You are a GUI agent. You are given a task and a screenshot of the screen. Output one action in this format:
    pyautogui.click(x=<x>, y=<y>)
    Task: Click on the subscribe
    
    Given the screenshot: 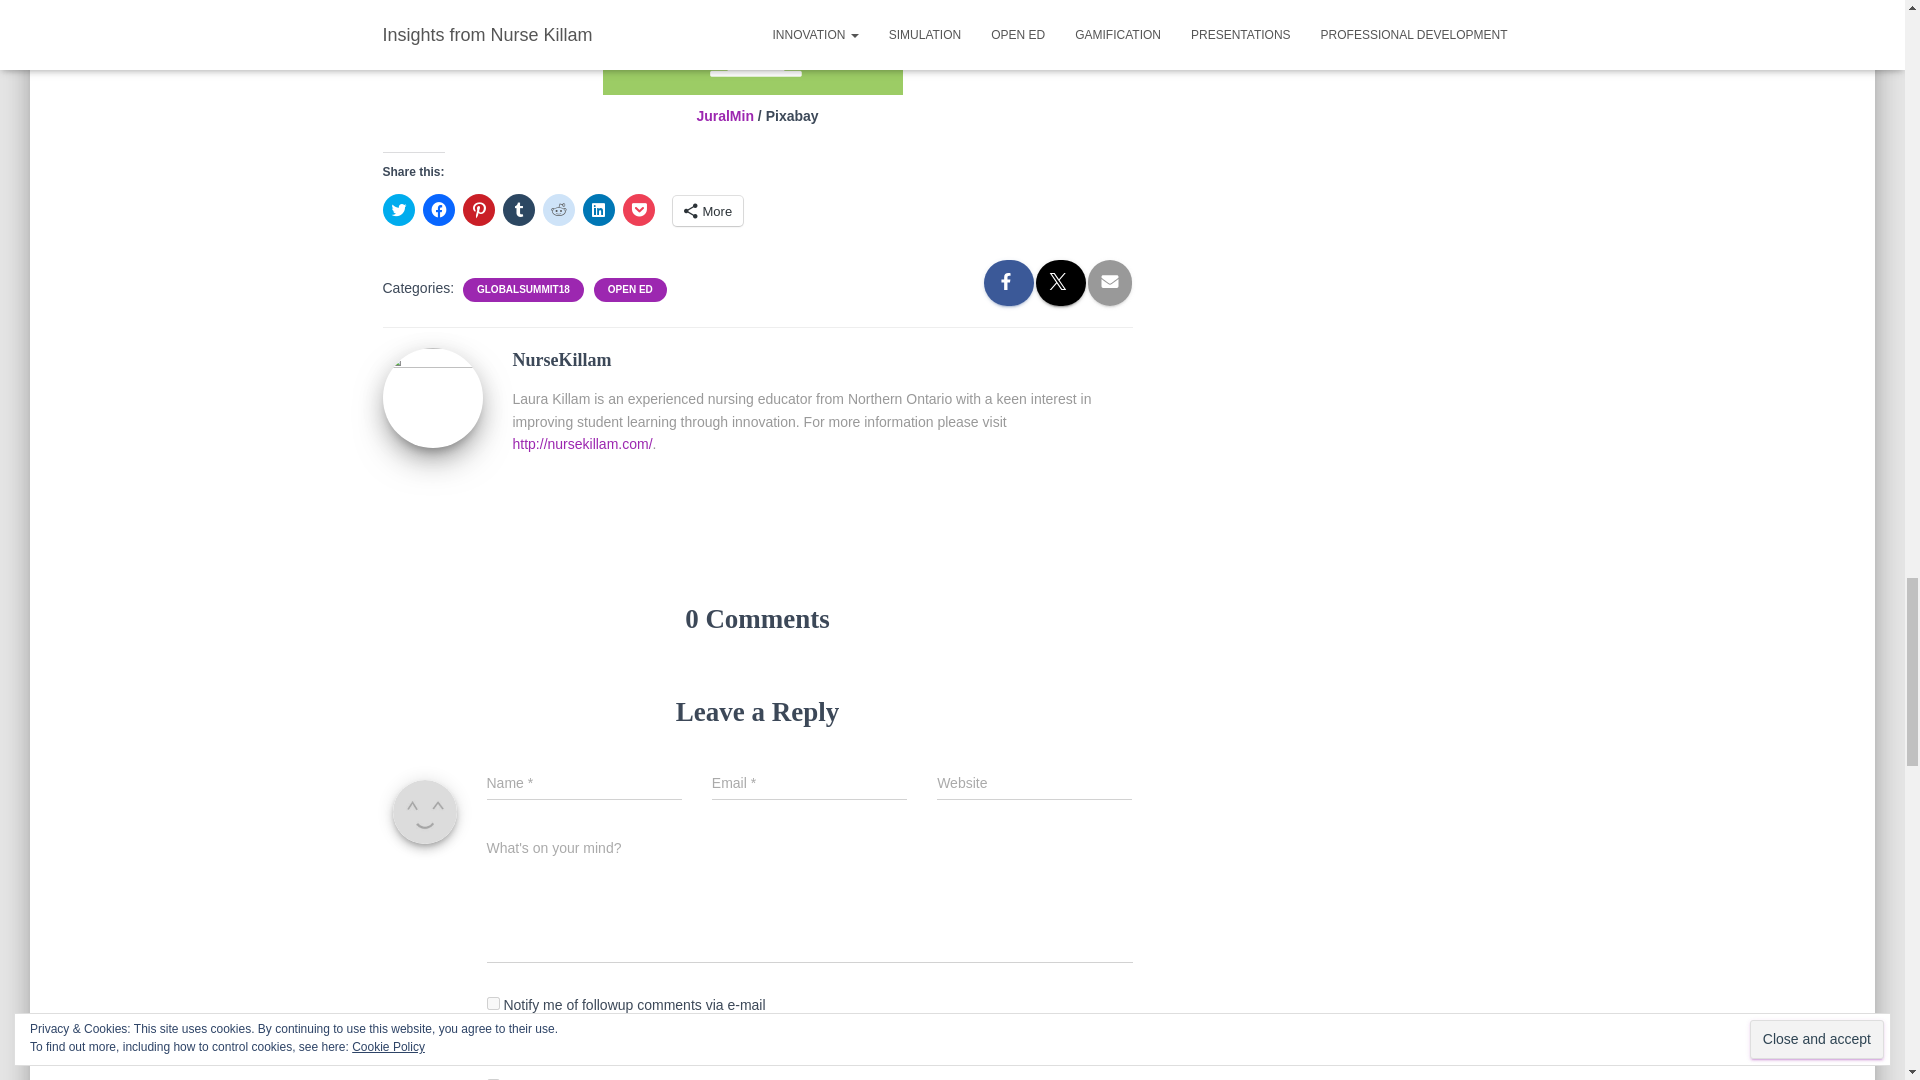 What is the action you would take?
    pyautogui.click(x=492, y=1002)
    